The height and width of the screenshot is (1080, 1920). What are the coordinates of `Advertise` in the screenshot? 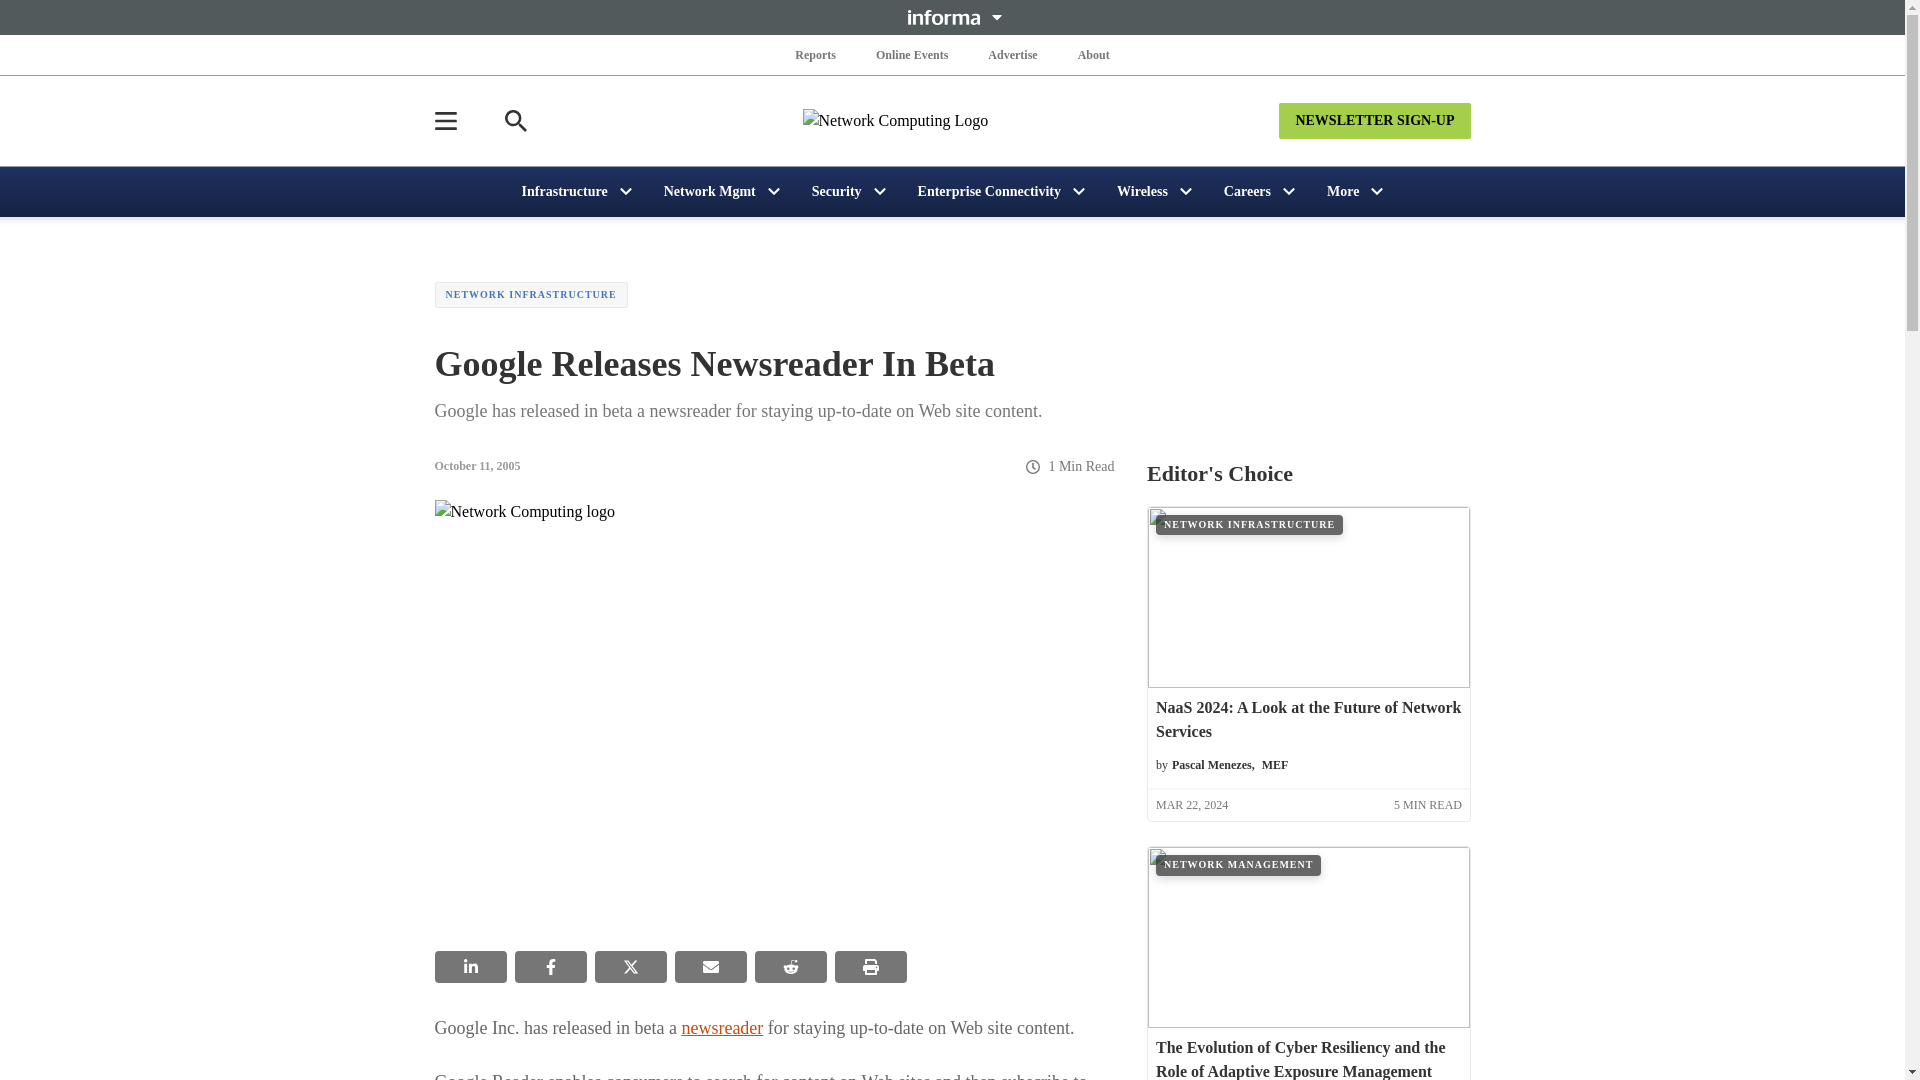 It's located at (1012, 54).